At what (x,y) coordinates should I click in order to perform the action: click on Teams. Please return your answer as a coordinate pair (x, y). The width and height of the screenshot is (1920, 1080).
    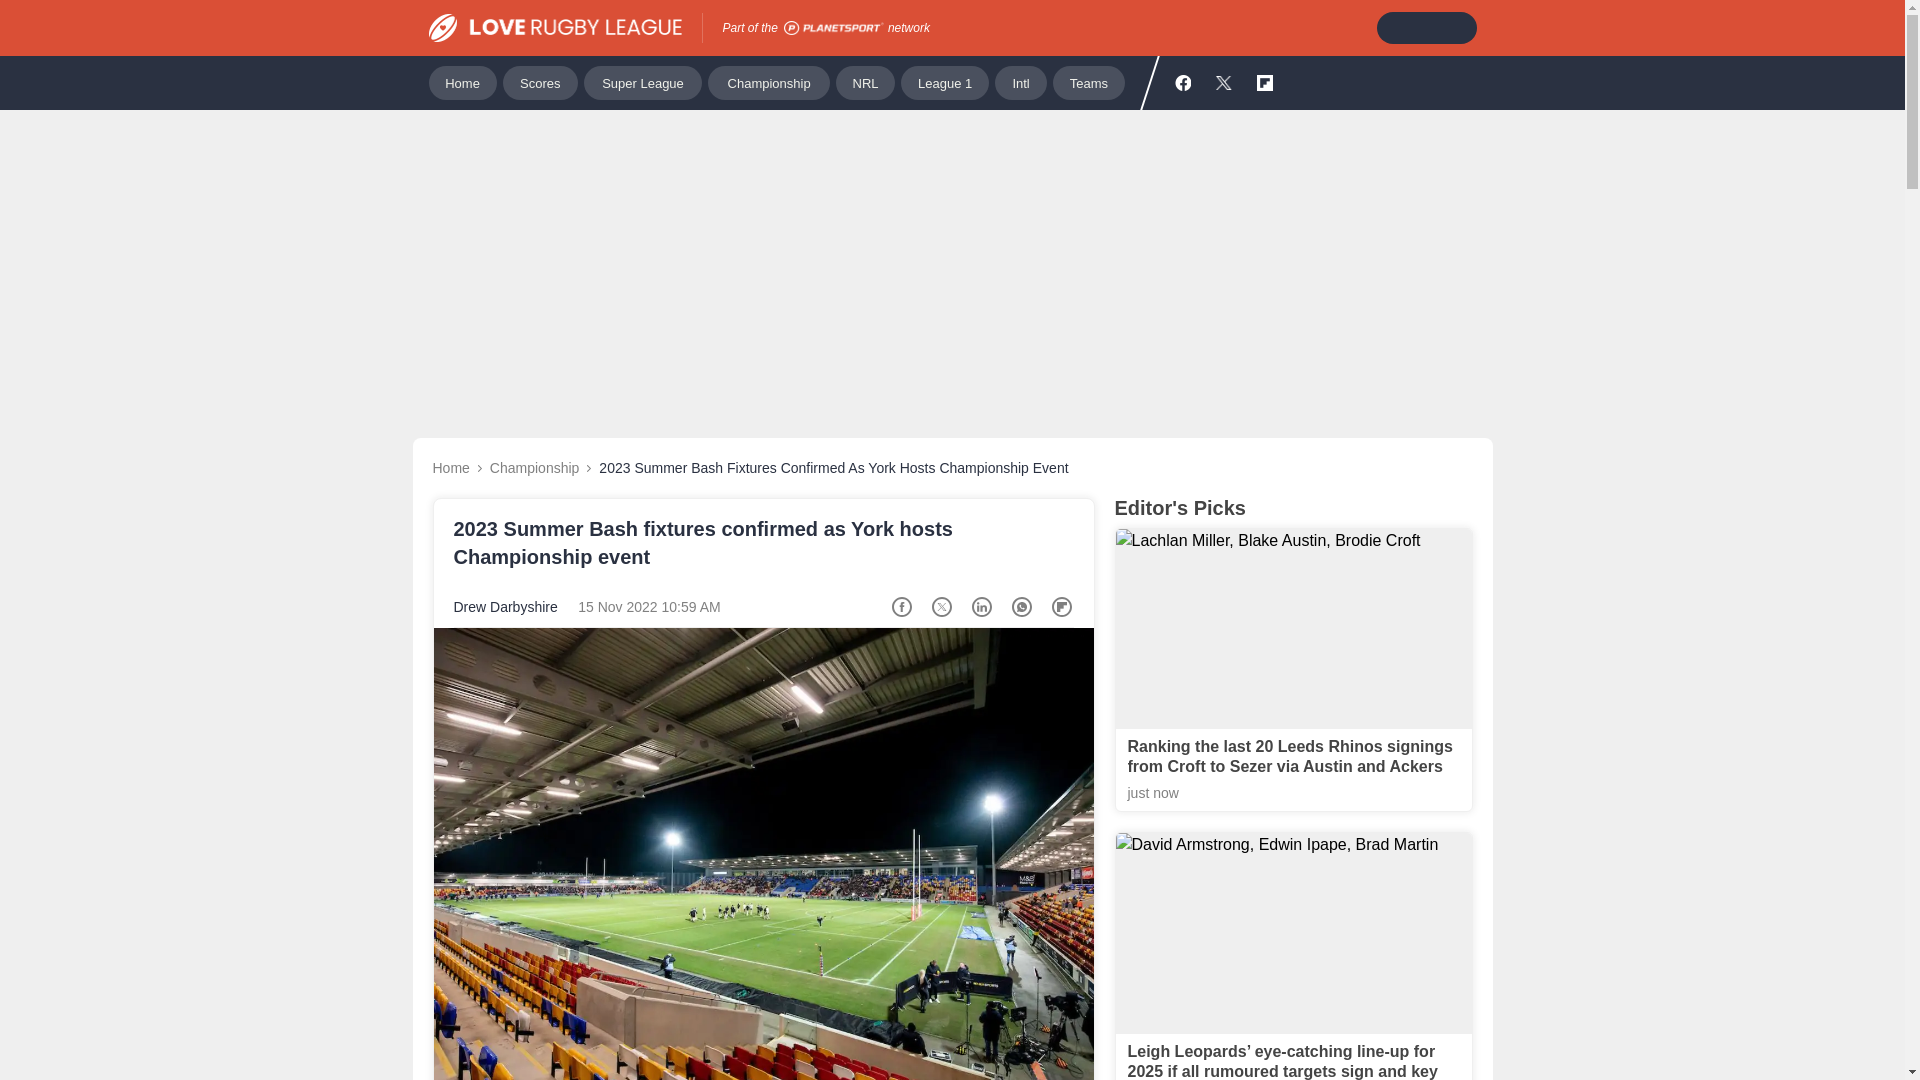
    Looking at the image, I should click on (1088, 82).